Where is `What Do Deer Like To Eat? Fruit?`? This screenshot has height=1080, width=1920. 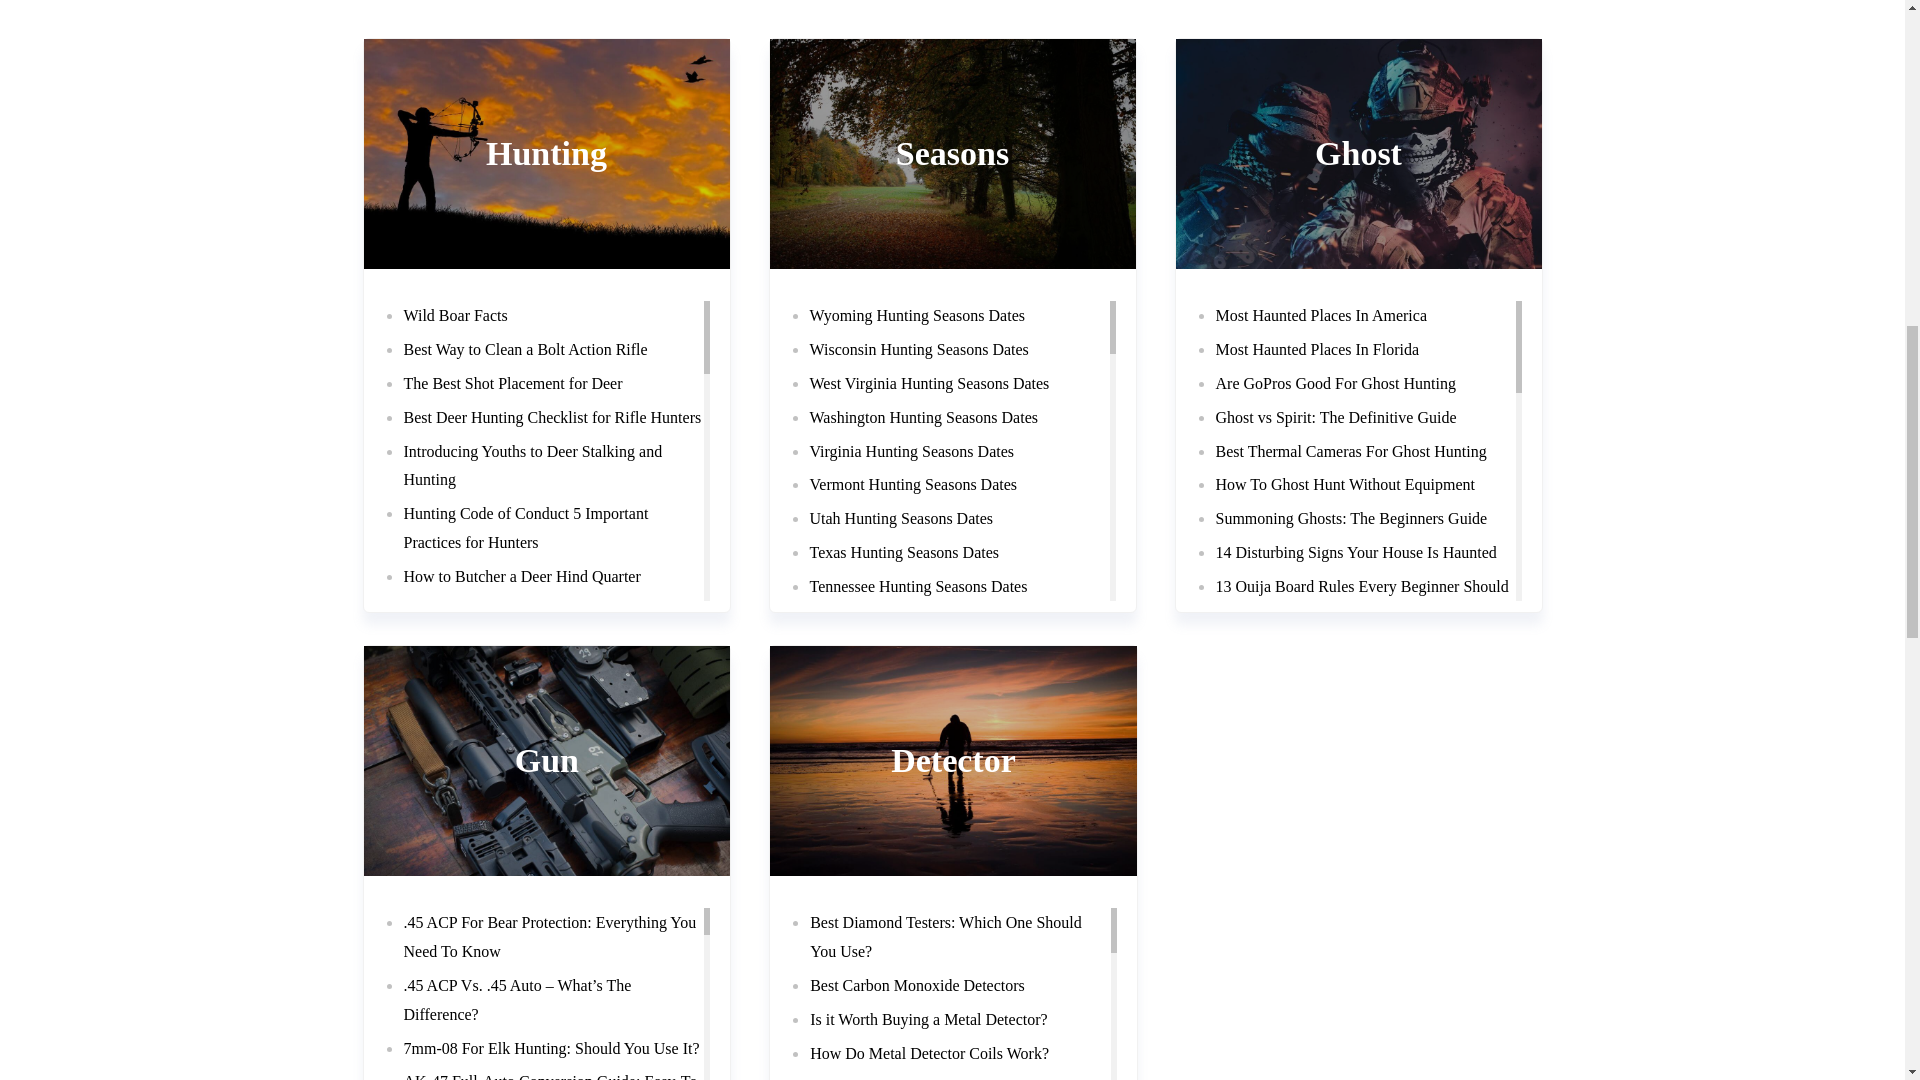 What Do Deer Like To Eat? Fruit? is located at coordinates (514, 644).